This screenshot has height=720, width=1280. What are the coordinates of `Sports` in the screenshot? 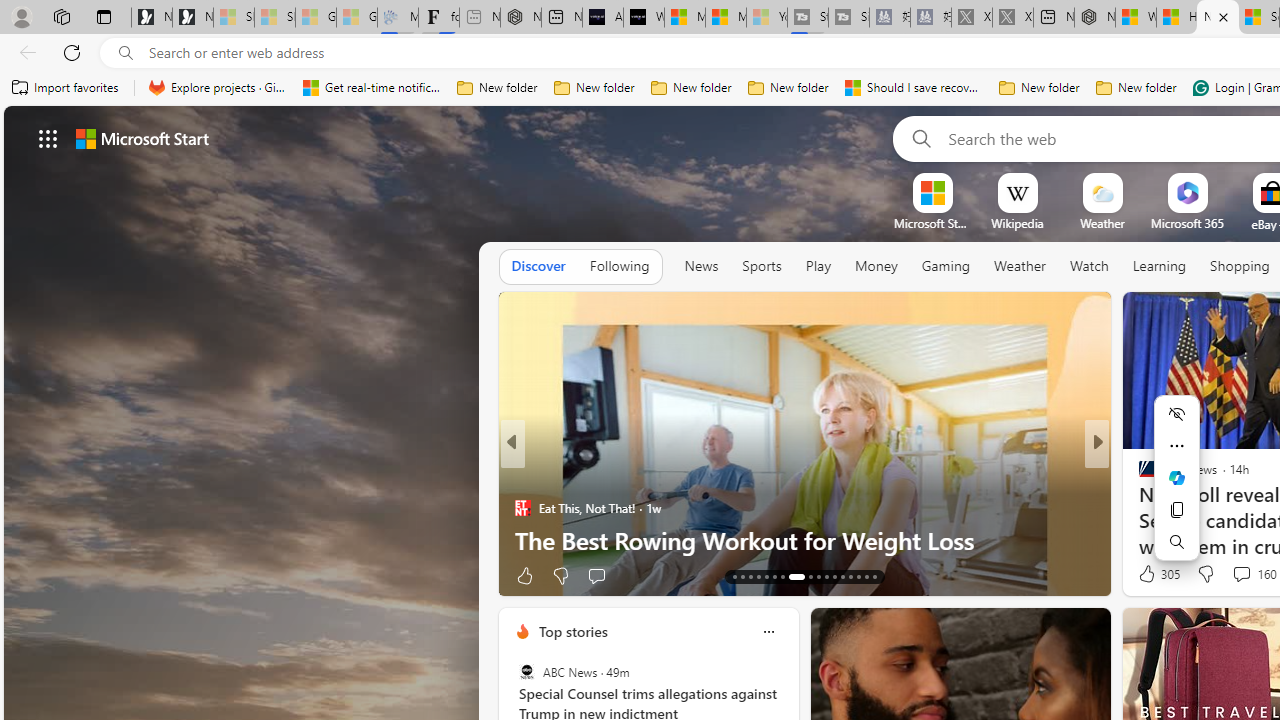 It's located at (761, 266).